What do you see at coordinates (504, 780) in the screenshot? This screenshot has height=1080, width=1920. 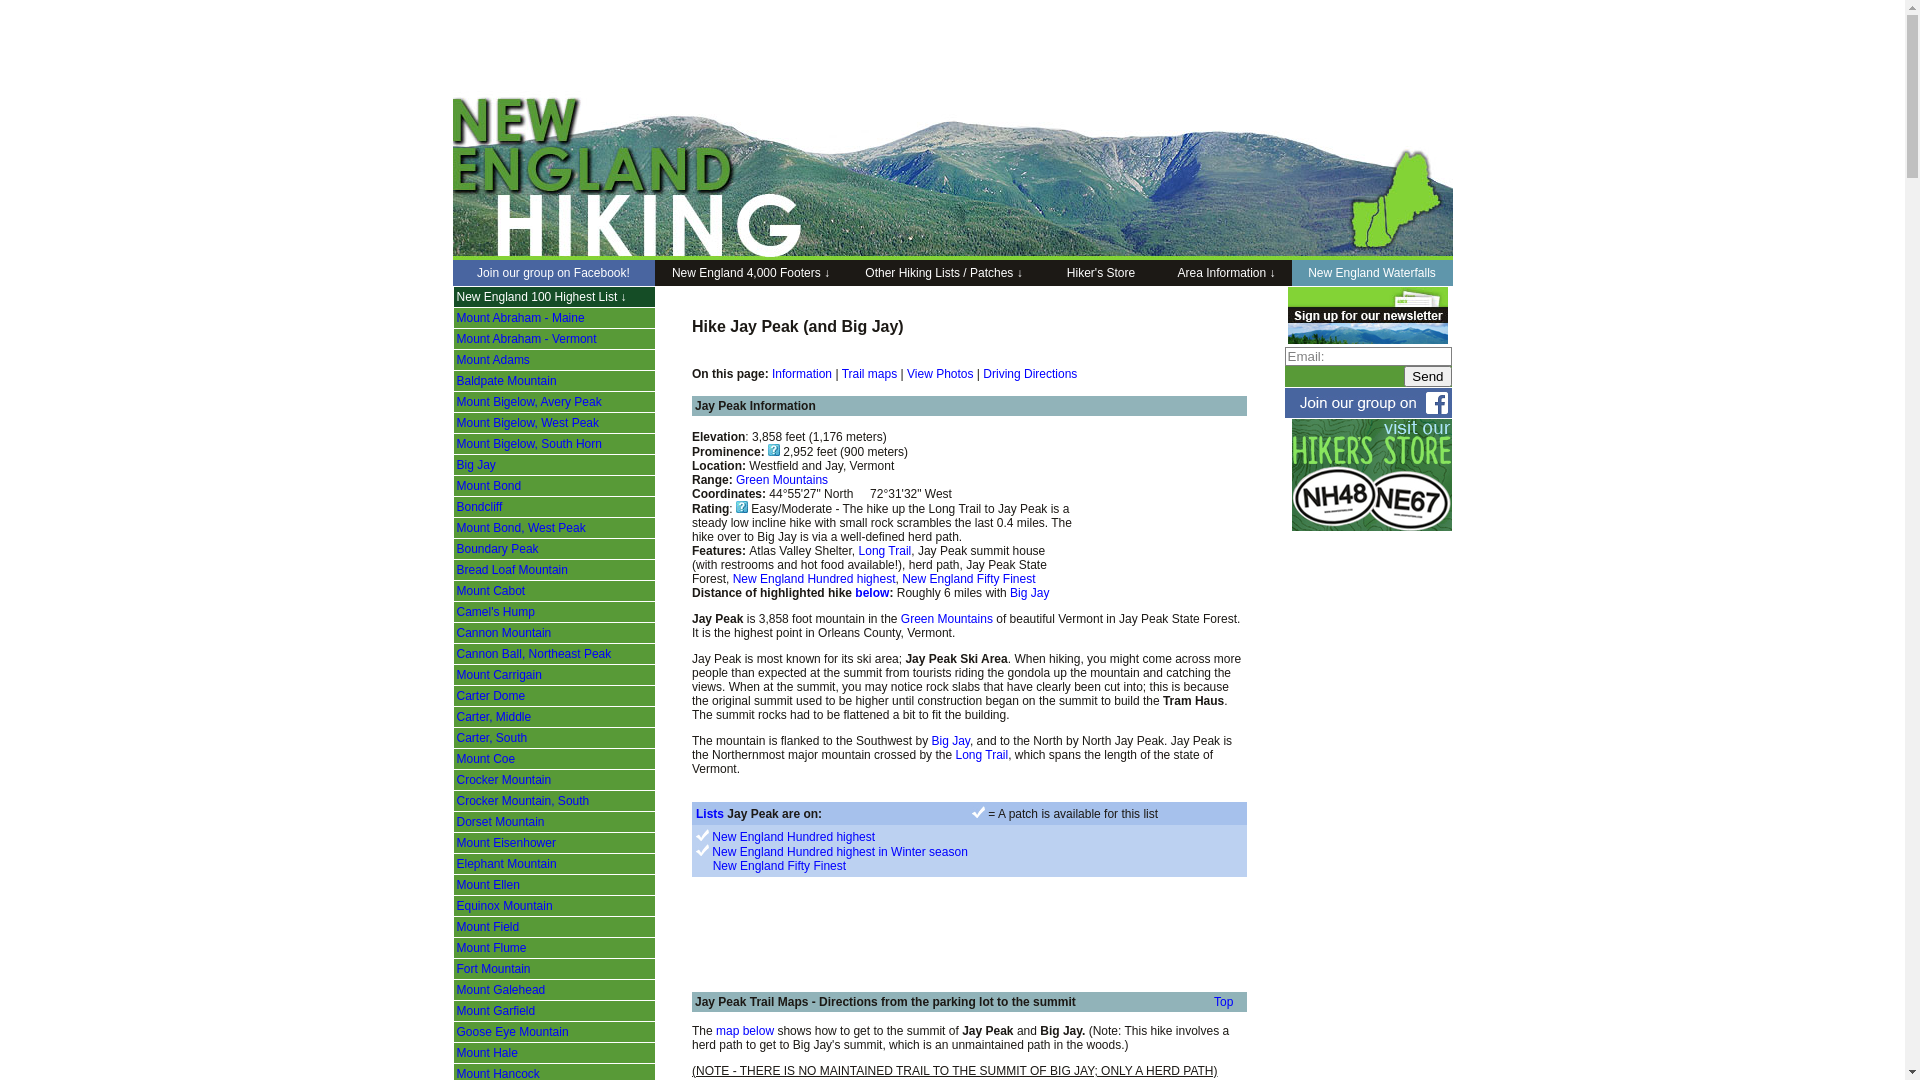 I see `Crocker Mountain` at bounding box center [504, 780].